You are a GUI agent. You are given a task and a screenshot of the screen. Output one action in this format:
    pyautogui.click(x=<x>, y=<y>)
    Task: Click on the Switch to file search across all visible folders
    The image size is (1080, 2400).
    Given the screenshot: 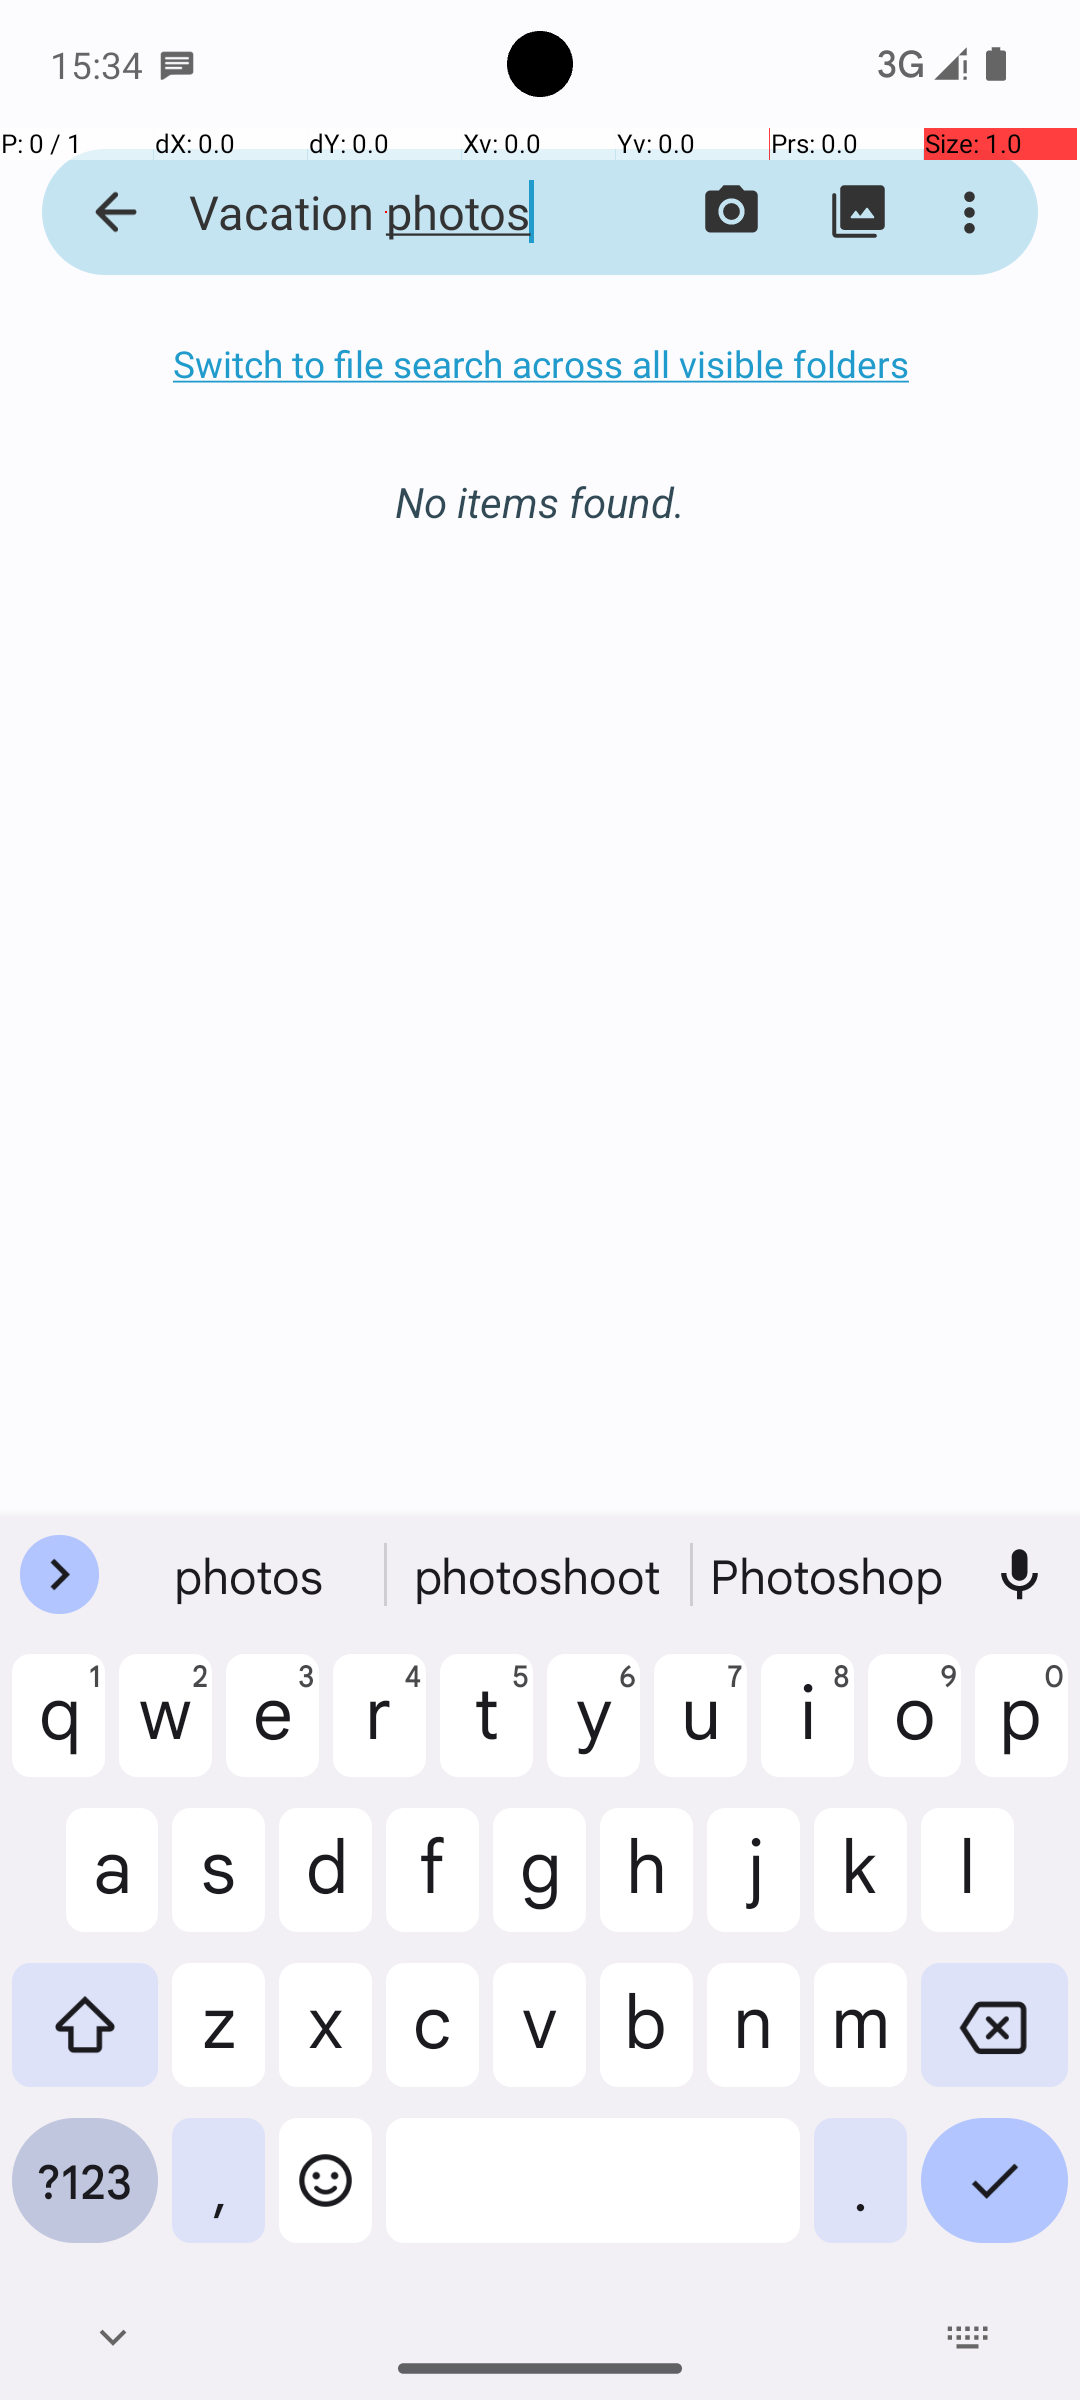 What is the action you would take?
    pyautogui.click(x=540, y=364)
    